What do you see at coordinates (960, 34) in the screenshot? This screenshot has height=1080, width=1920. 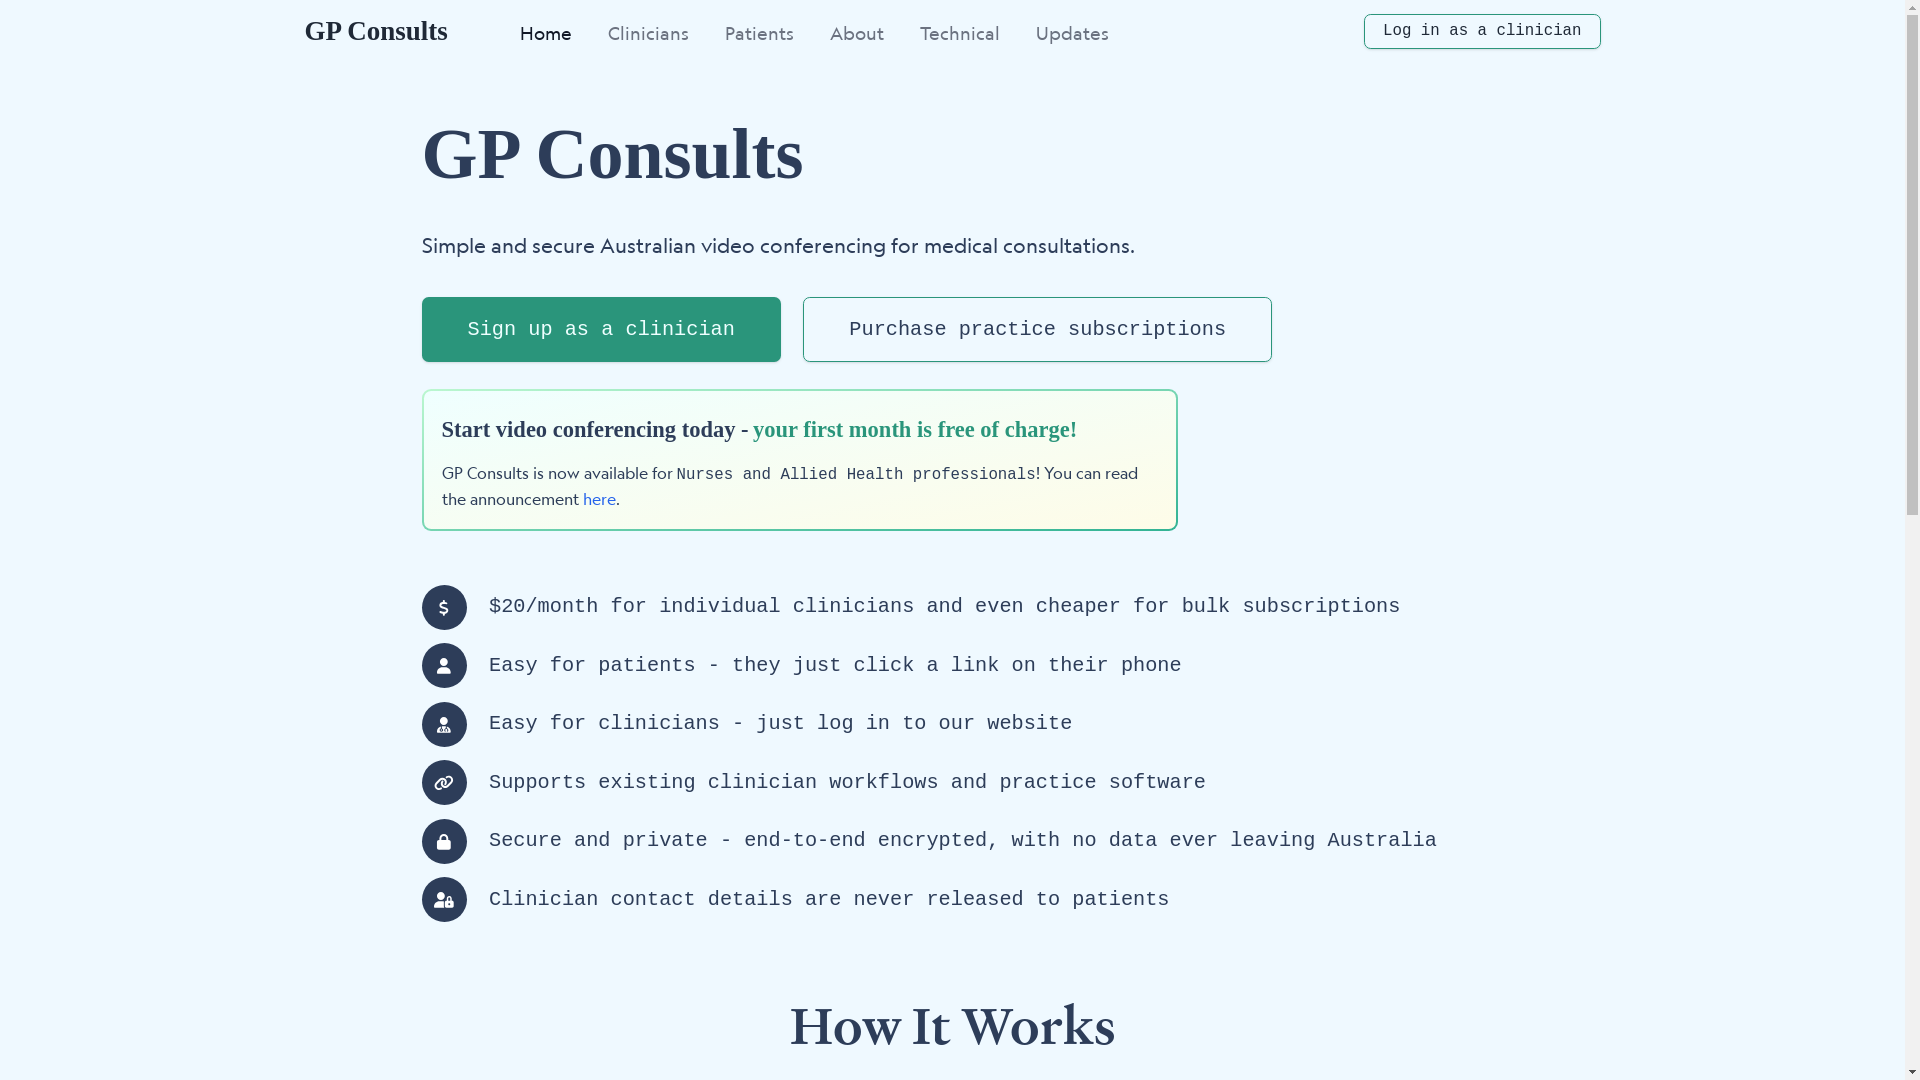 I see `Technical` at bounding box center [960, 34].